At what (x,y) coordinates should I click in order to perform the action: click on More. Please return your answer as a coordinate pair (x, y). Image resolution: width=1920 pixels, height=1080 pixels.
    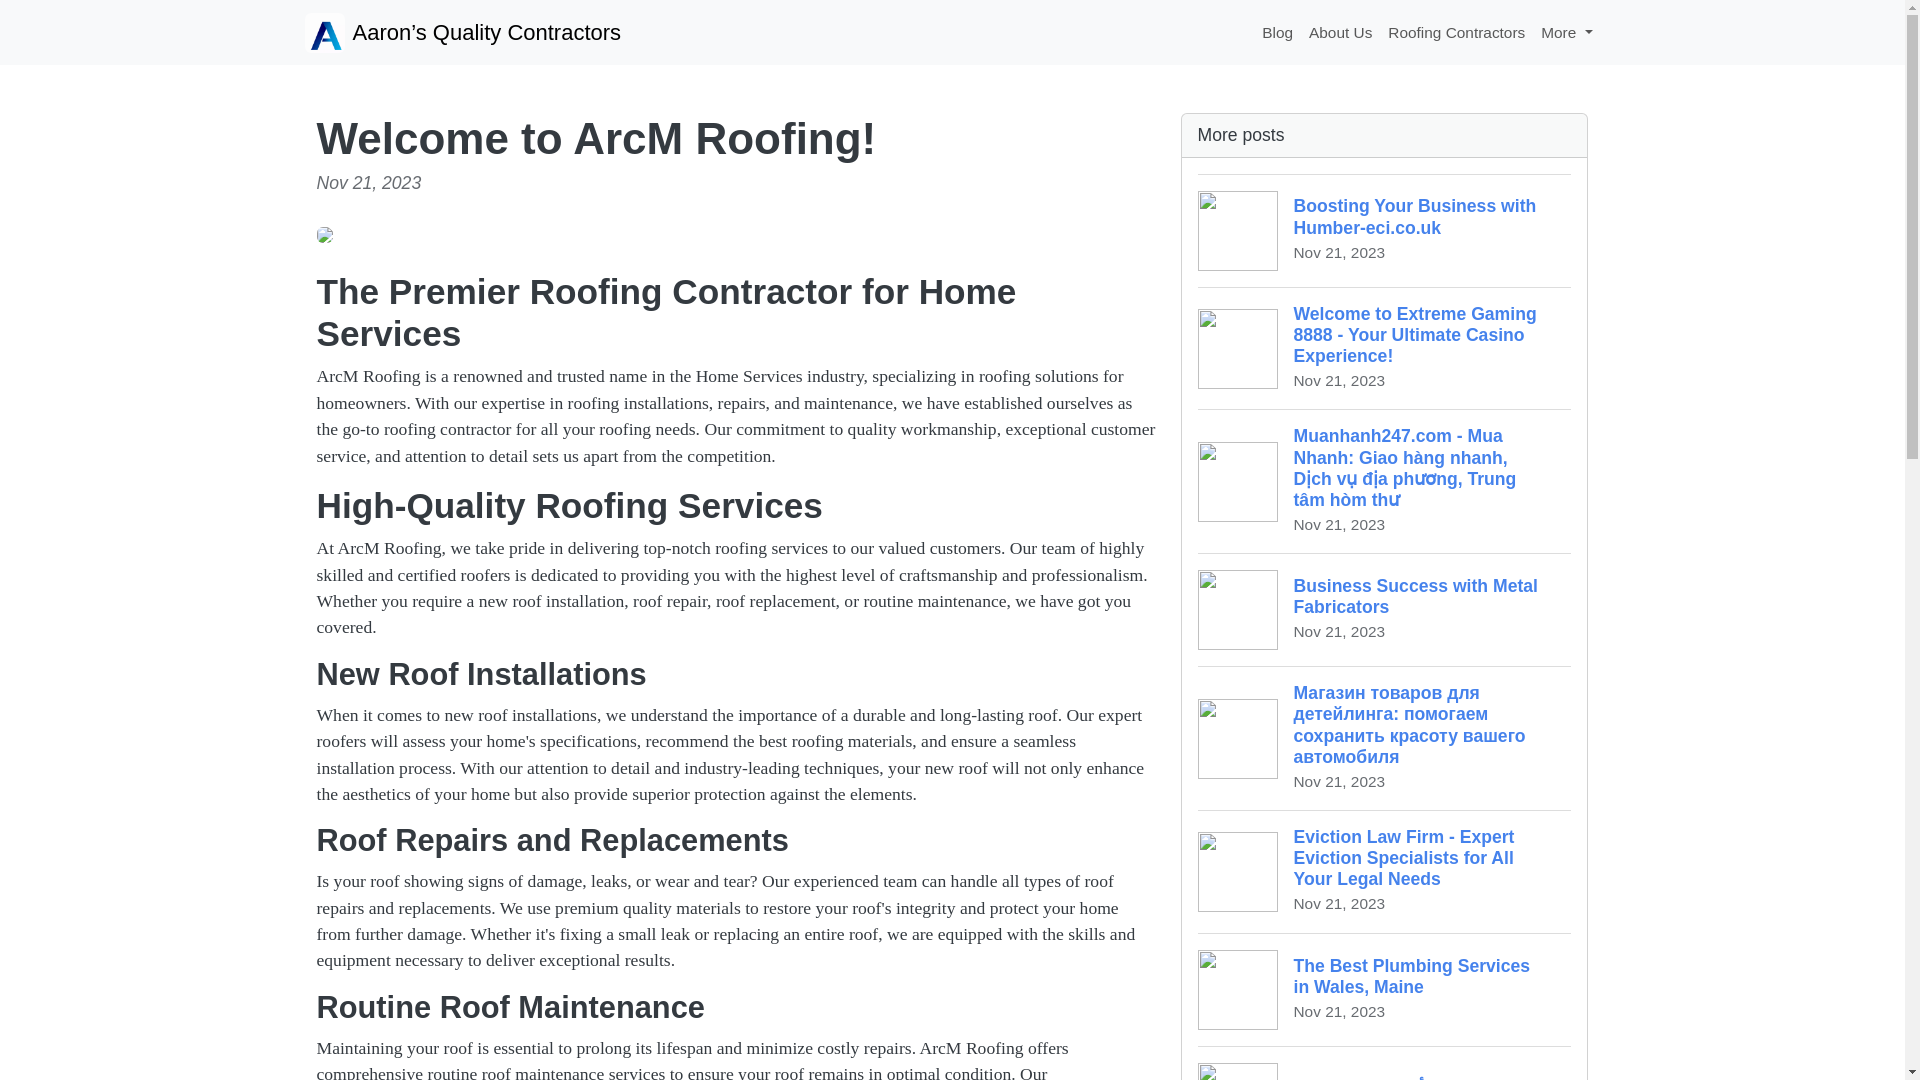
    Looking at the image, I should click on (1566, 32).